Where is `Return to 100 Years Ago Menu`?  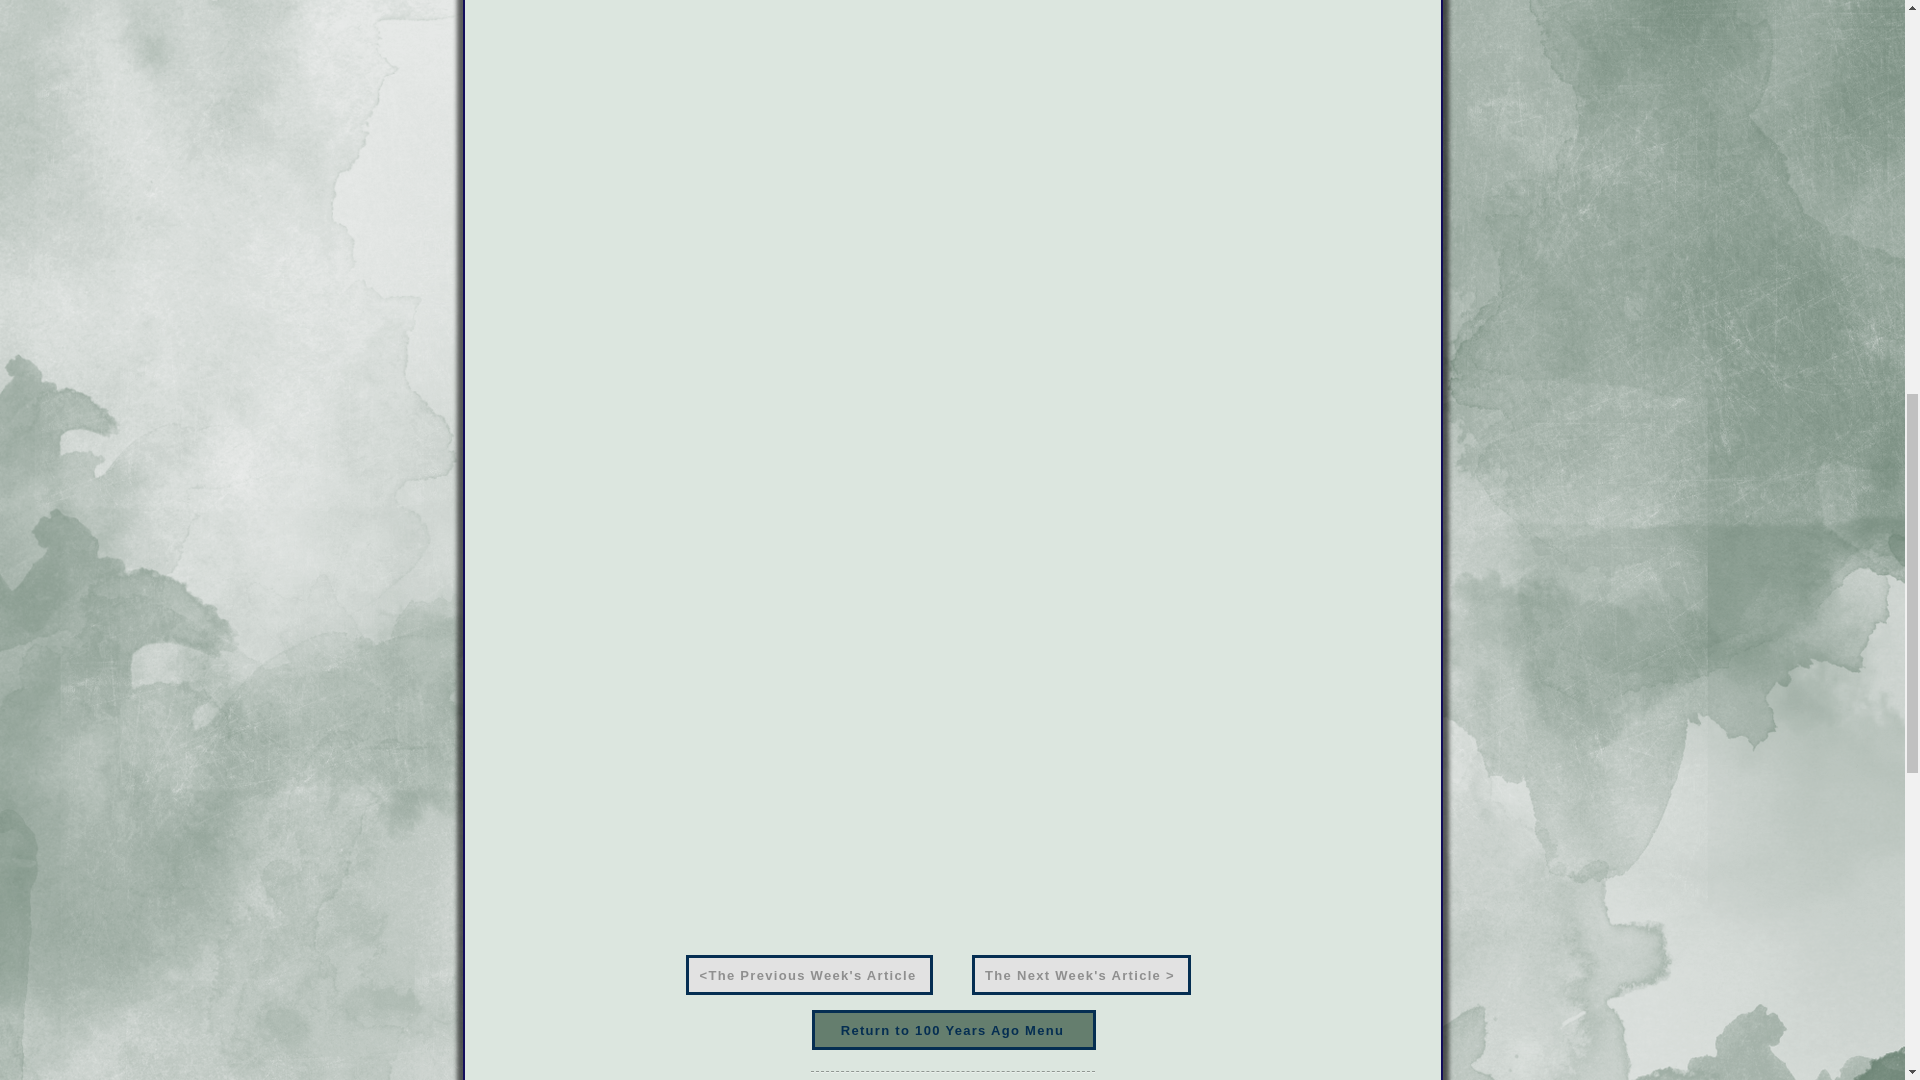 Return to 100 Years Ago Menu is located at coordinates (954, 1029).